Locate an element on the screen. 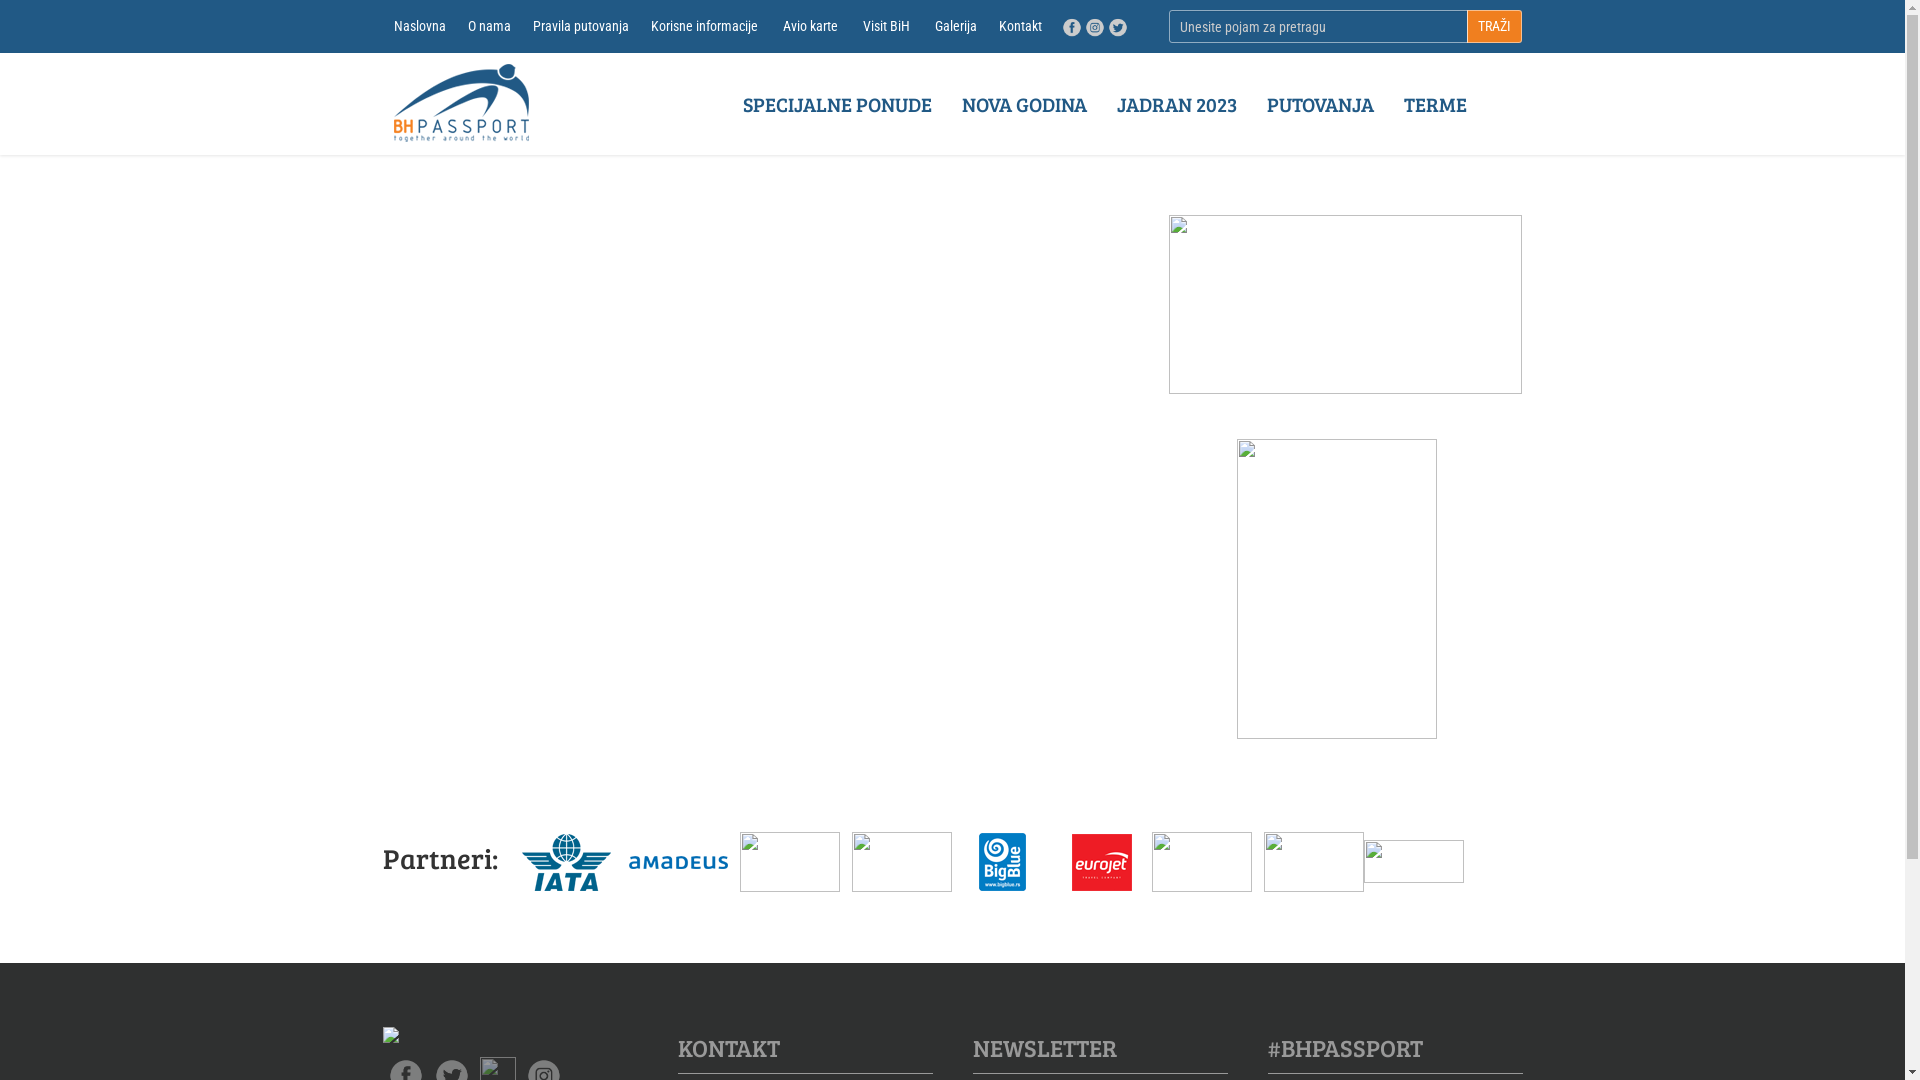 The width and height of the screenshot is (1920, 1080). Korisne informacije is located at coordinates (704, 26).